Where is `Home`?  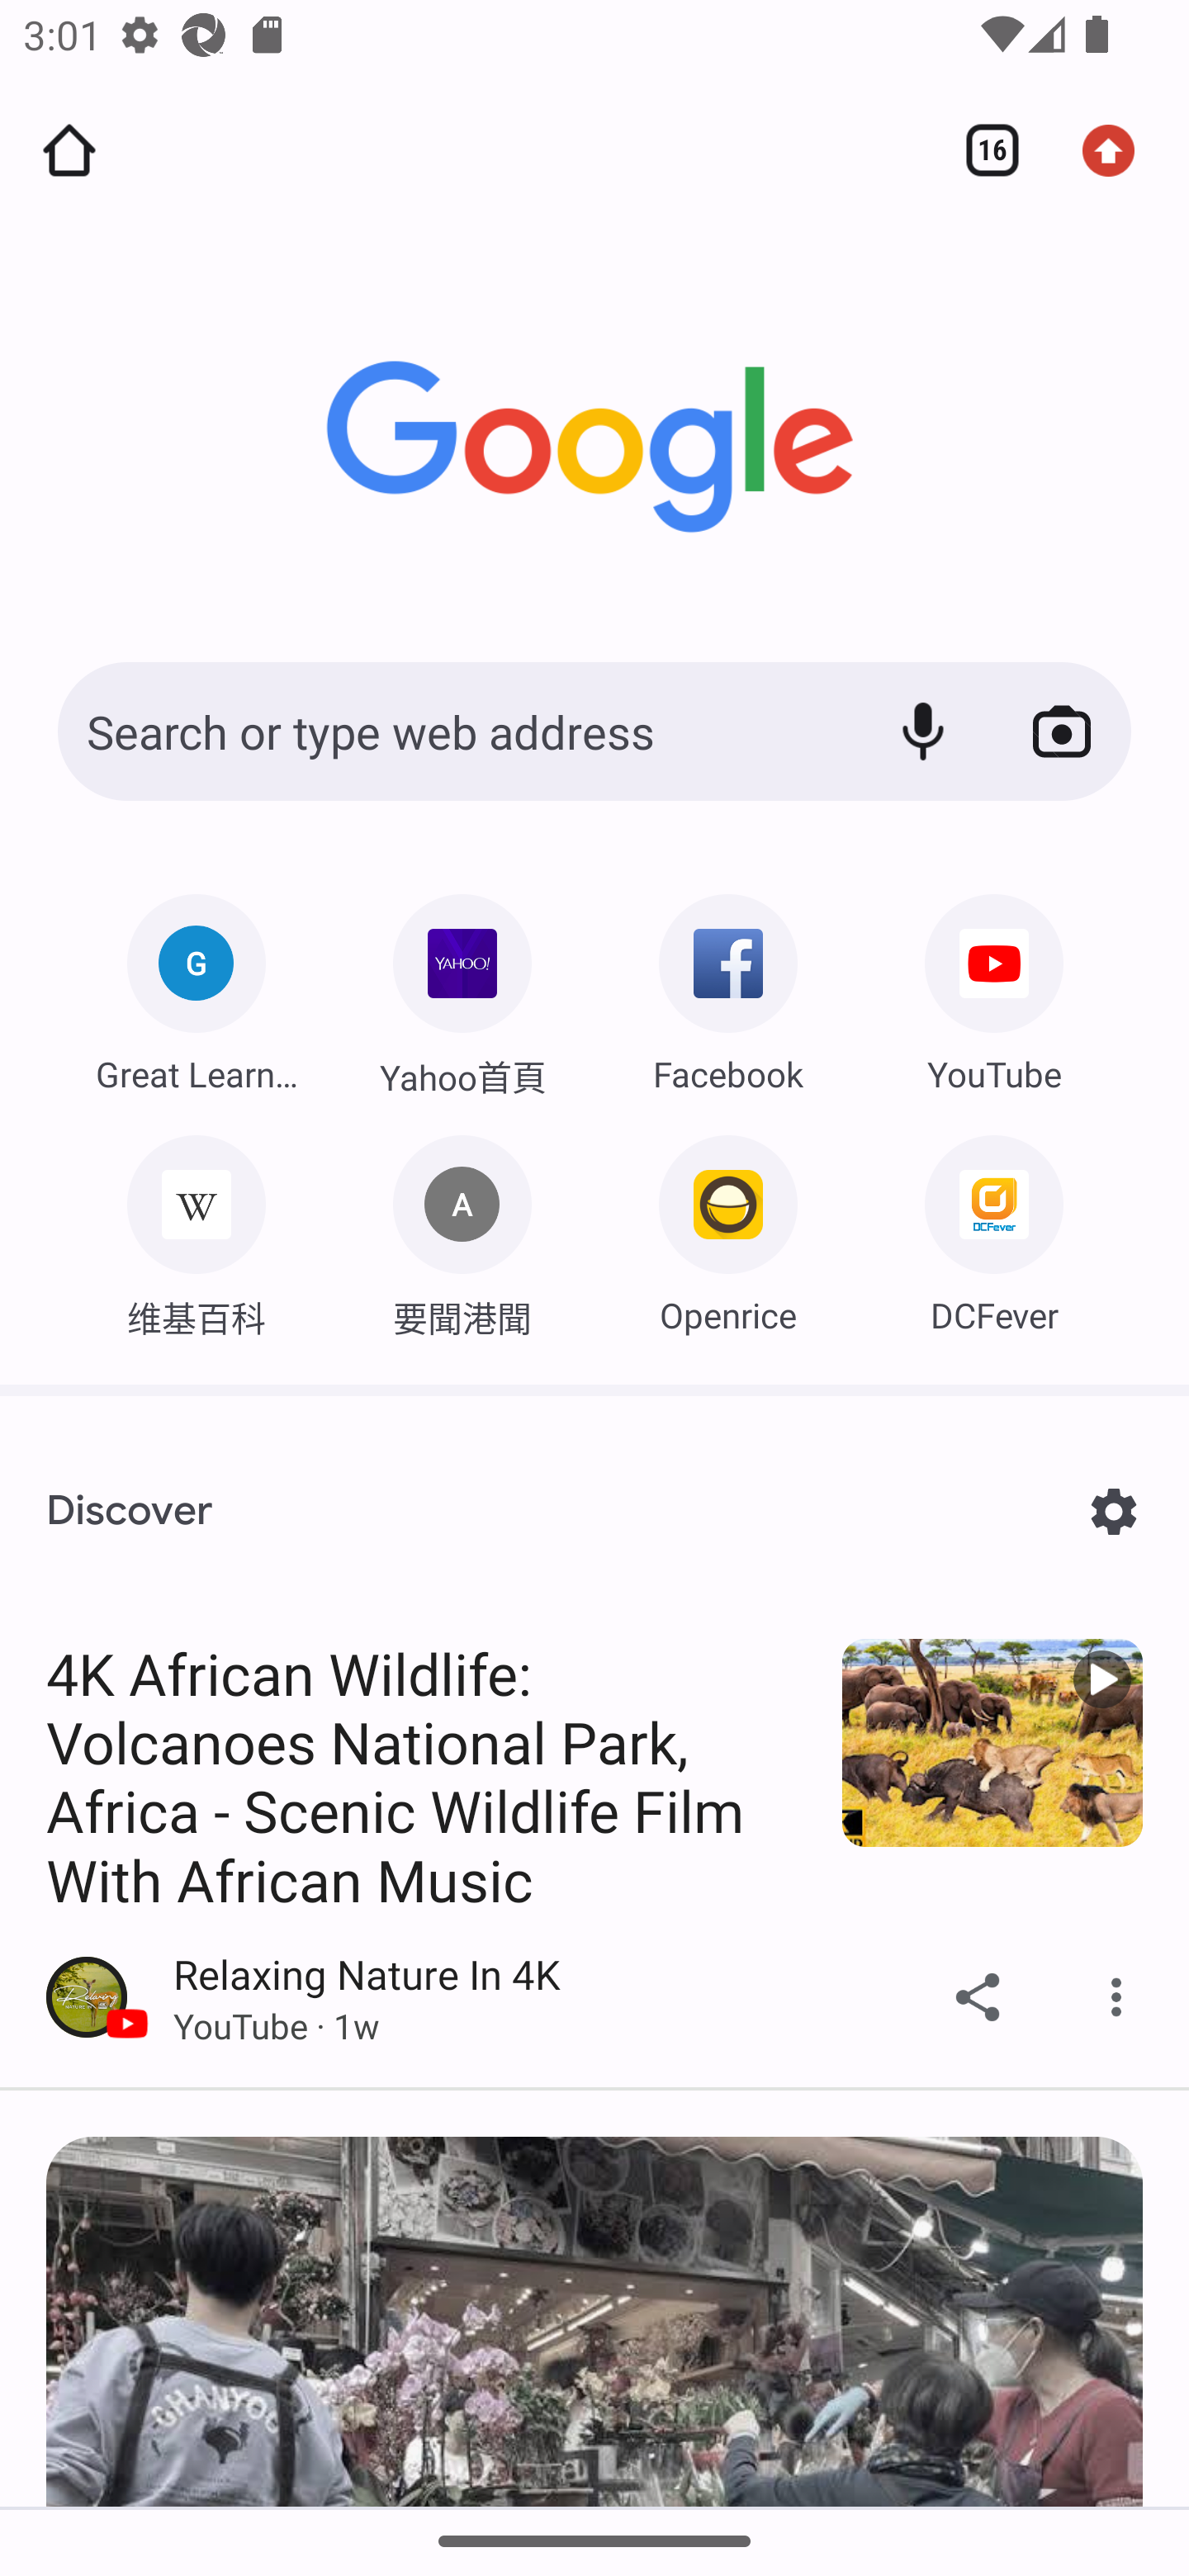
Home is located at coordinates (69, 150).